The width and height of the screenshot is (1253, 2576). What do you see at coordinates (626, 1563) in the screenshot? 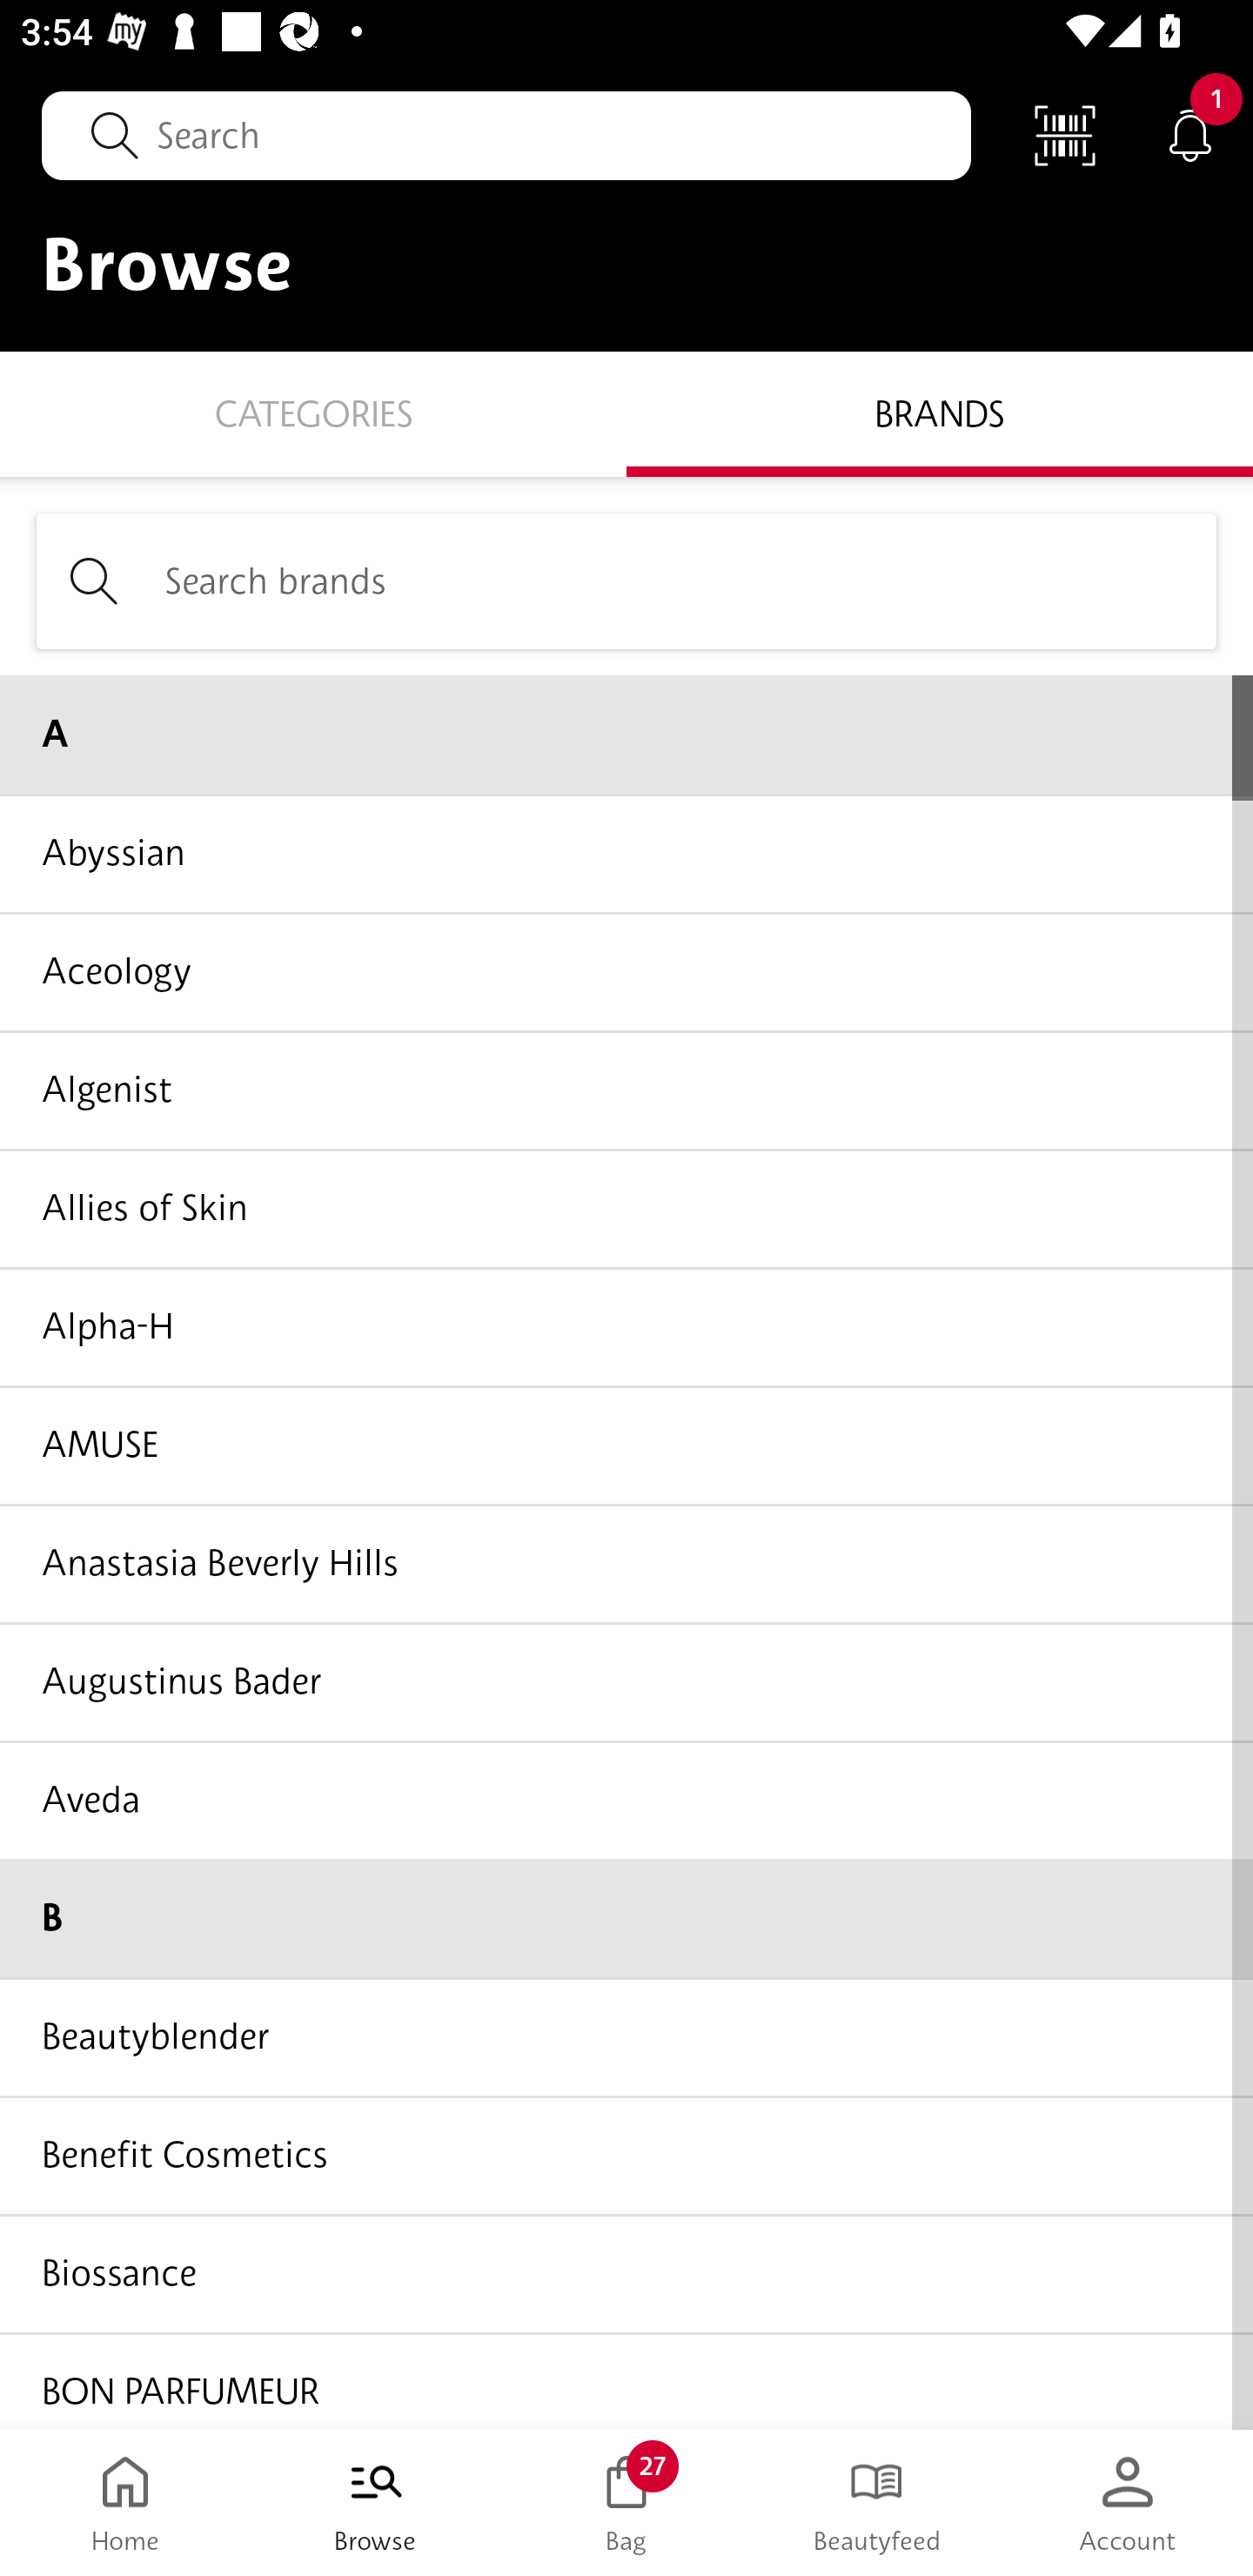
I see `Anastasia Beverly Hills` at bounding box center [626, 1563].